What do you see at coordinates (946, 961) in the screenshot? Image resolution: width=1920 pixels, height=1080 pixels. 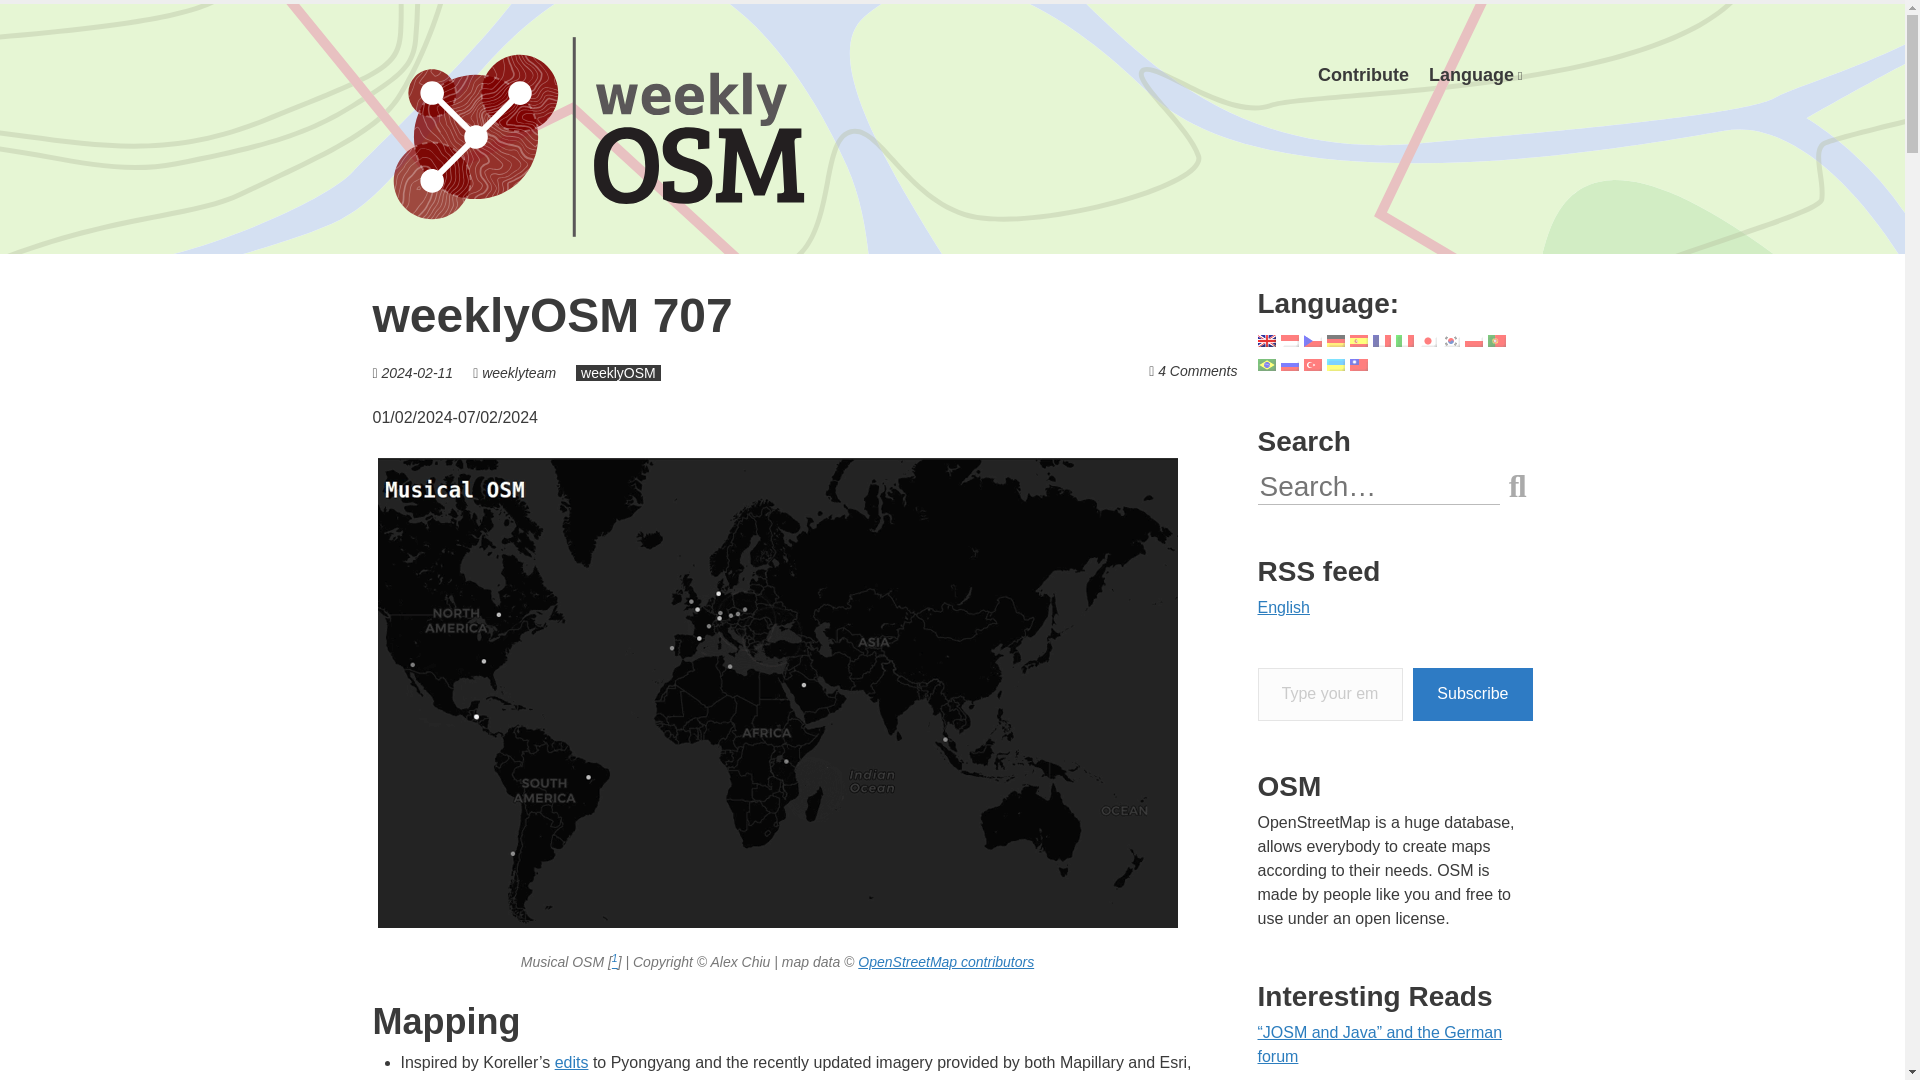 I see `OpenStreetMap contributors` at bounding box center [946, 961].